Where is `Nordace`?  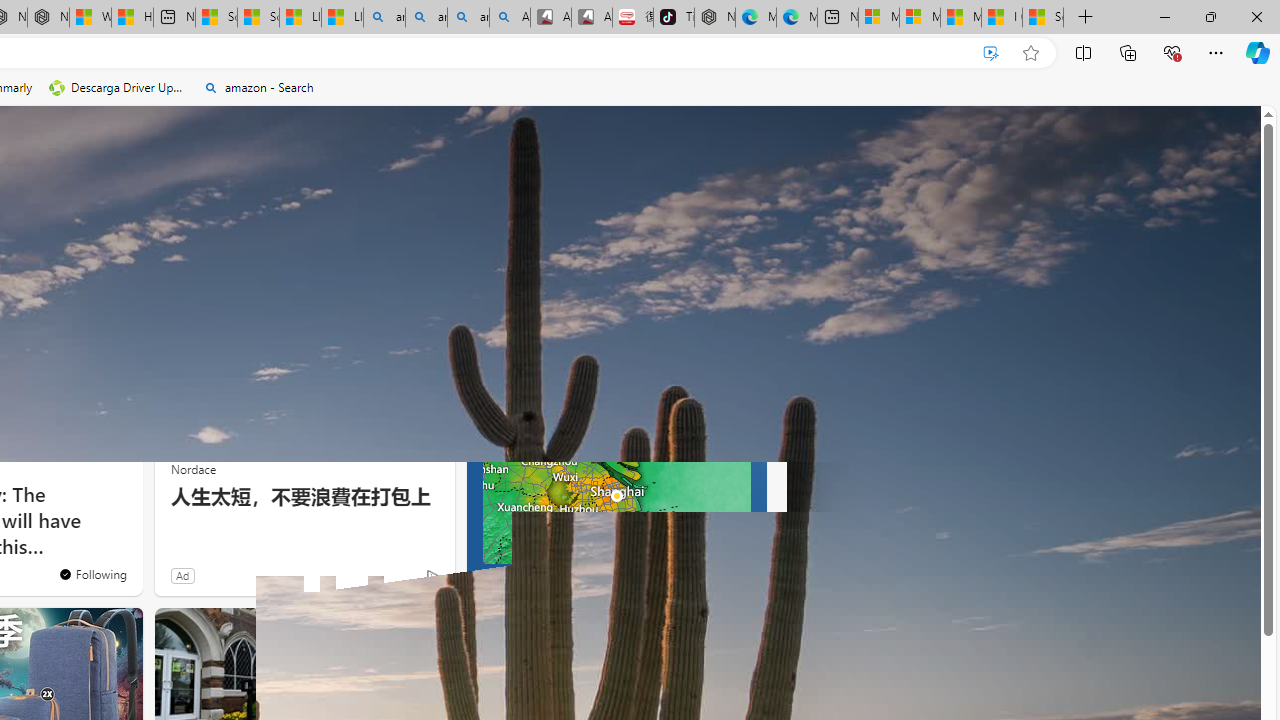
Nordace is located at coordinates (193, 468).